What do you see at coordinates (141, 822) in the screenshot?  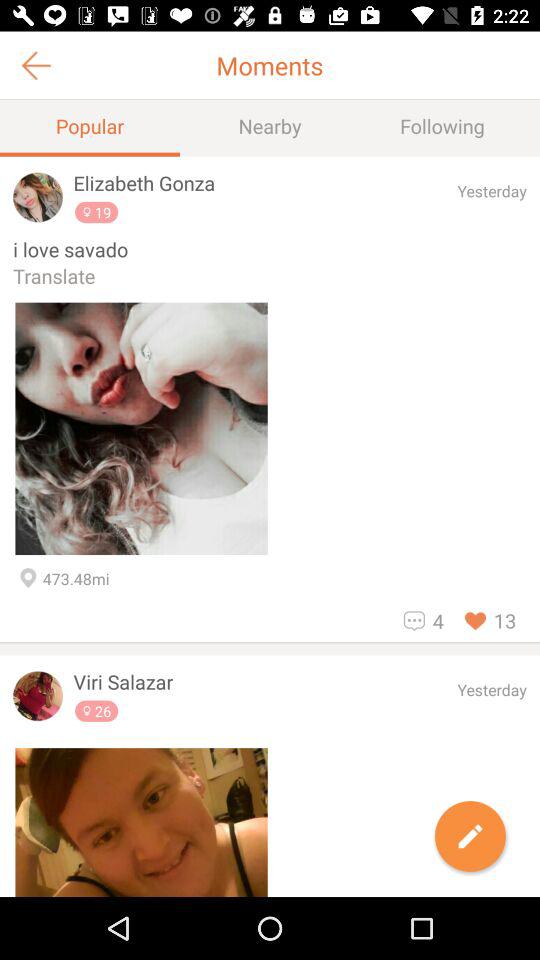 I see `select the image` at bounding box center [141, 822].